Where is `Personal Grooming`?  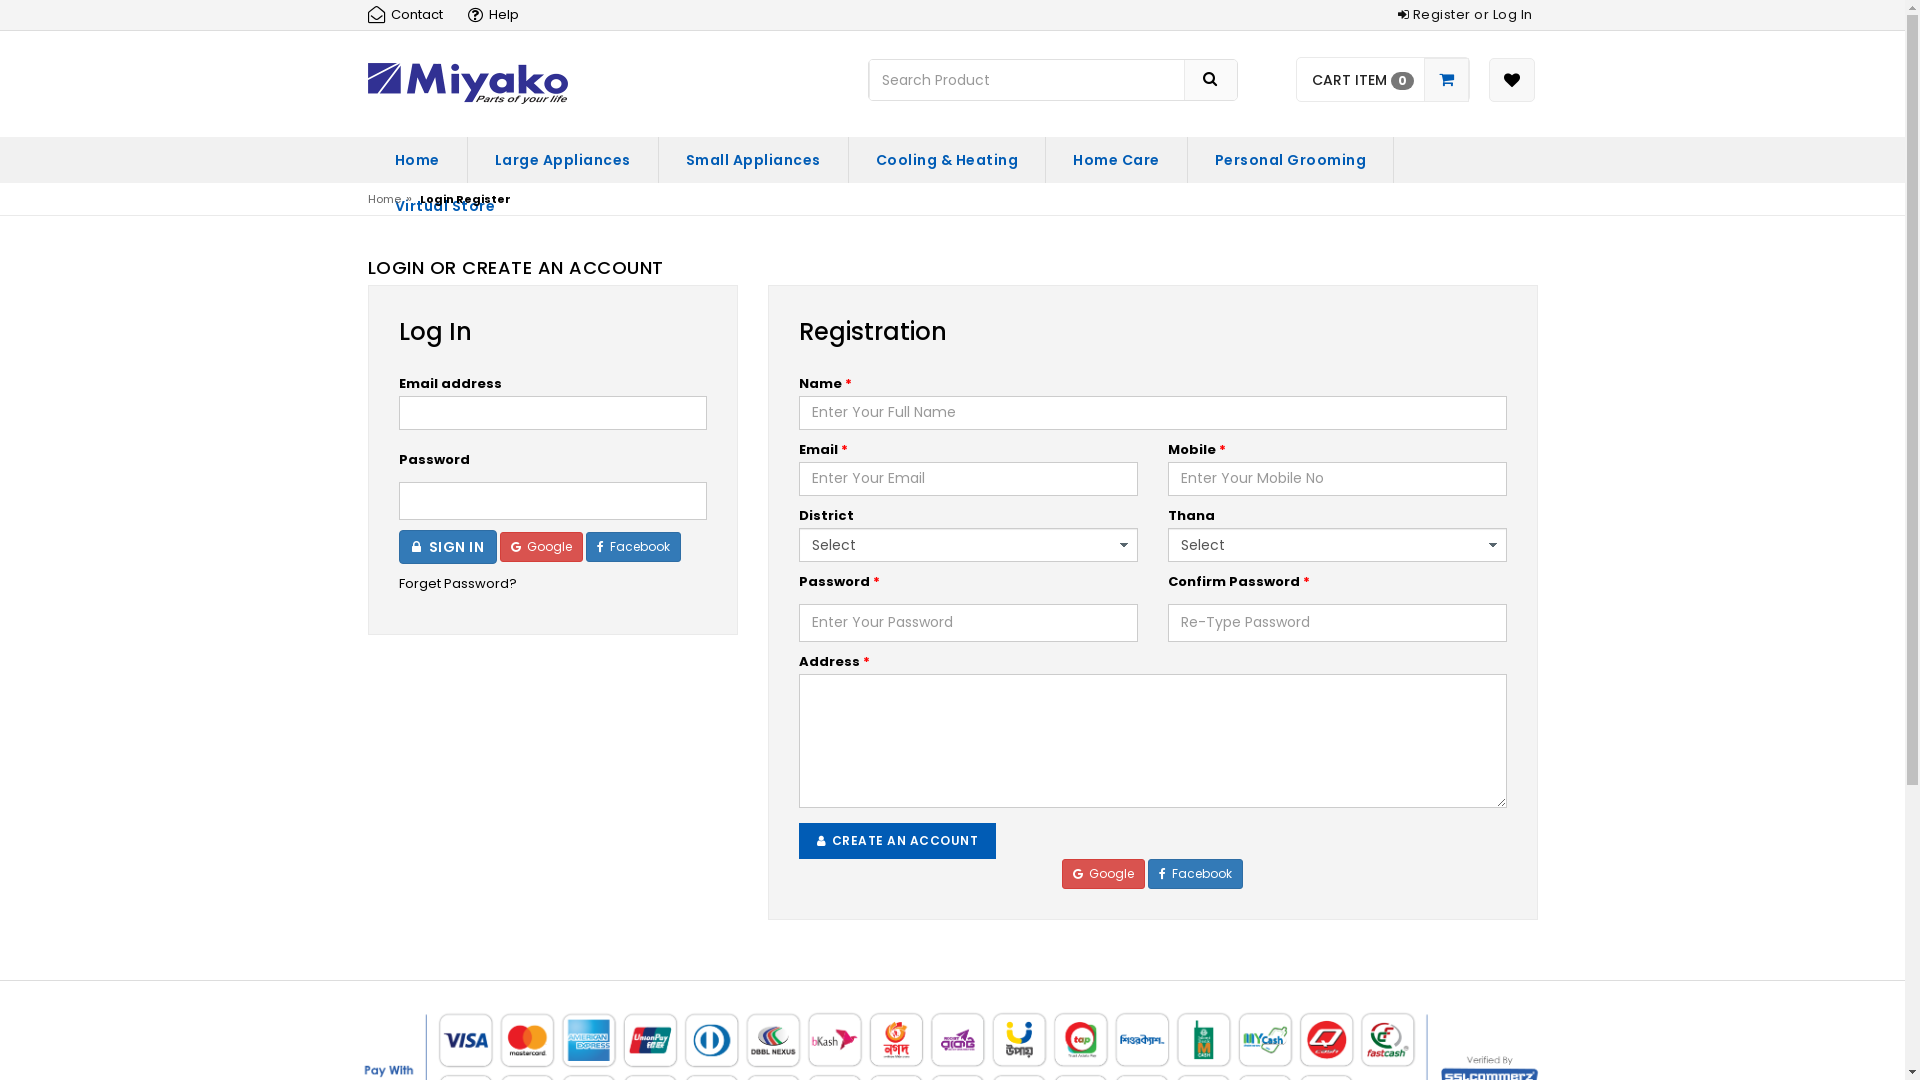
Personal Grooming is located at coordinates (1291, 160).